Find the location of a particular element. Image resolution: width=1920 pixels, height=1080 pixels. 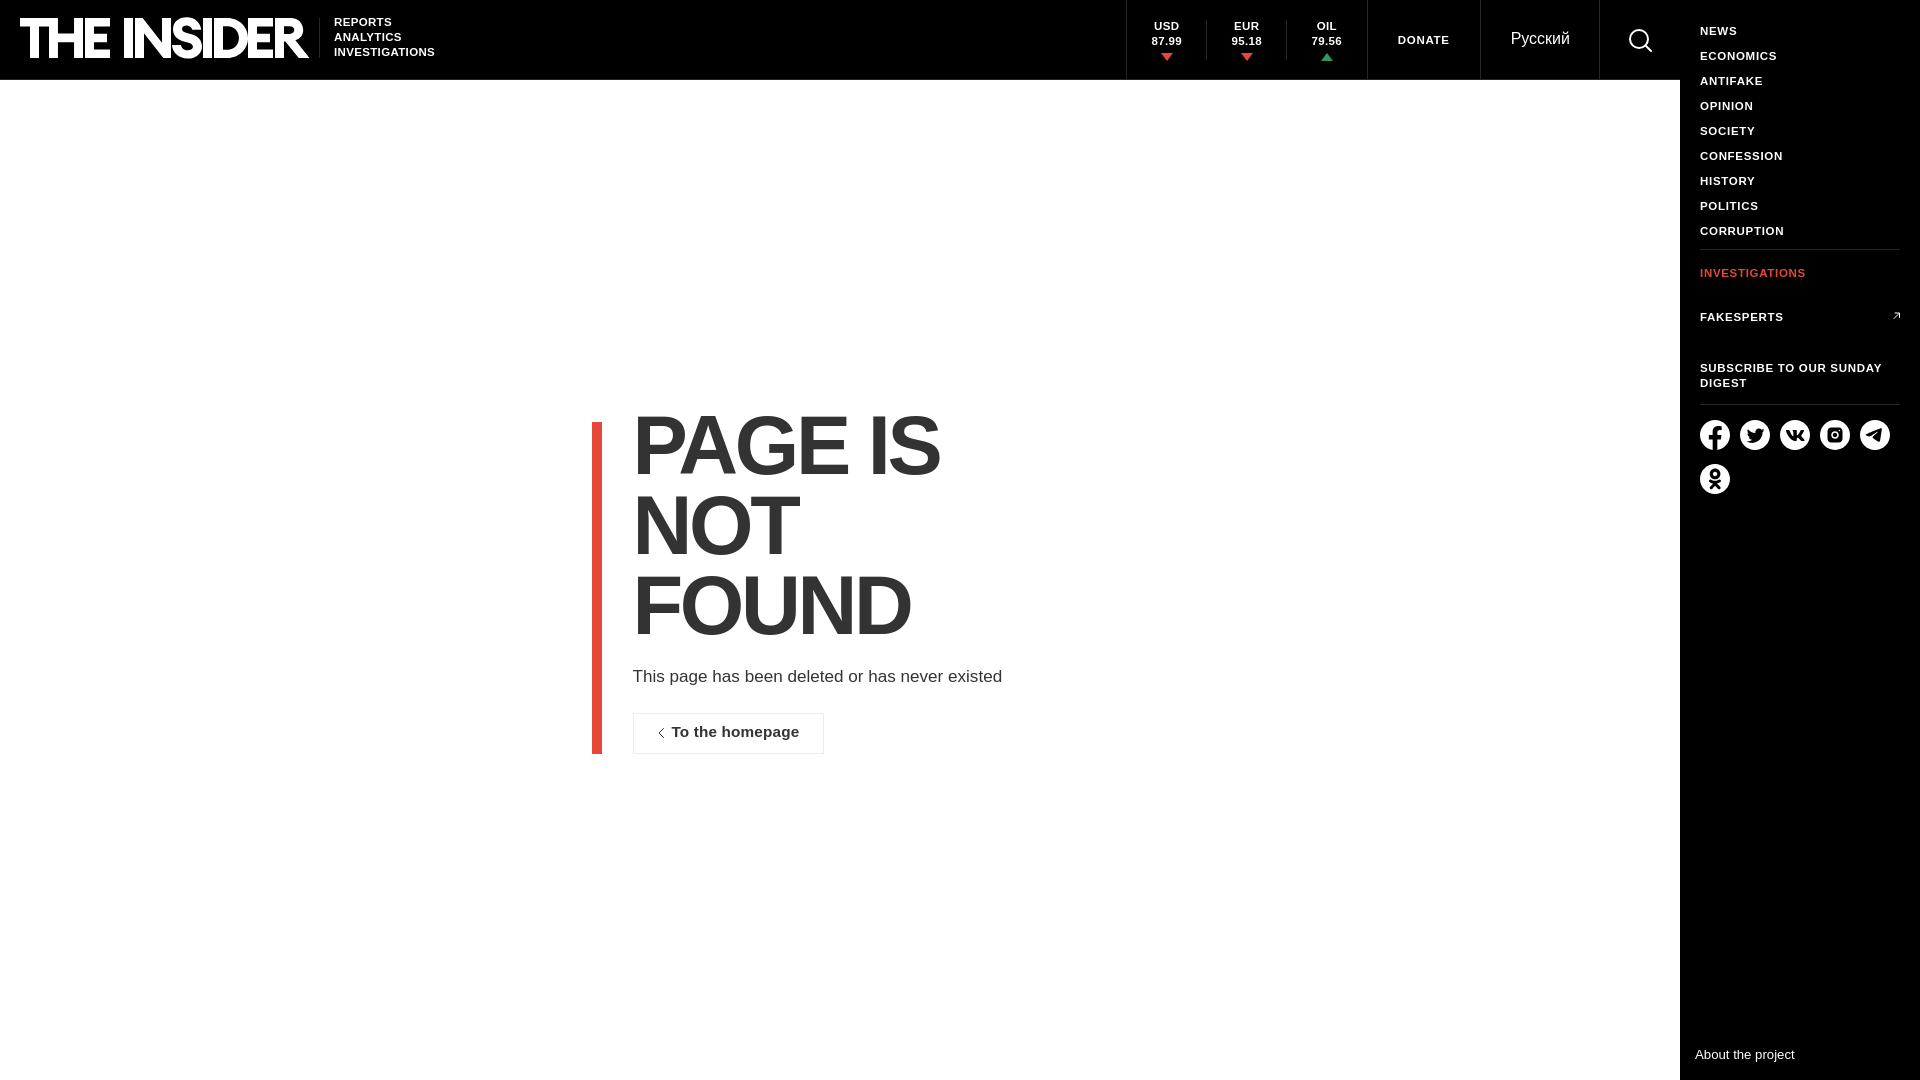

OPINION is located at coordinates (1800, 106).